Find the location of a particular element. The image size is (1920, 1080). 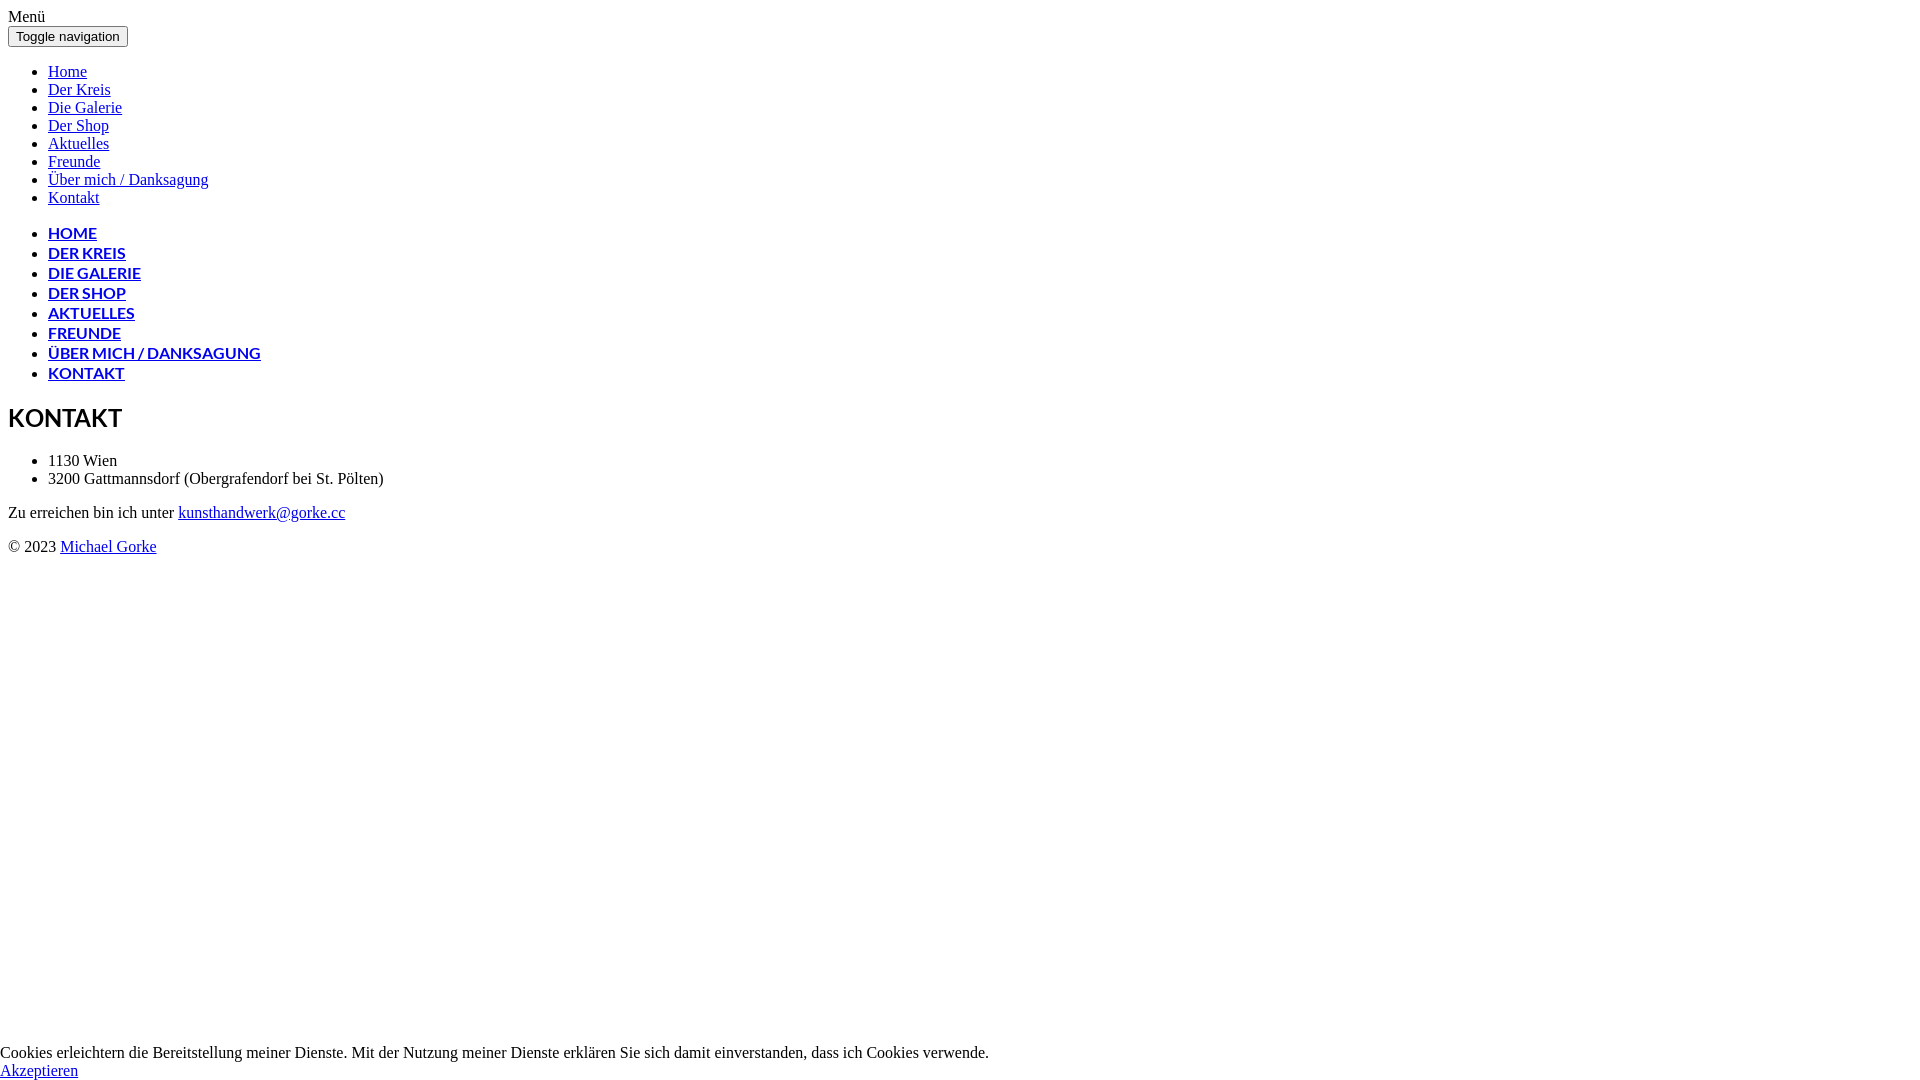

DER KREIS is located at coordinates (87, 252).